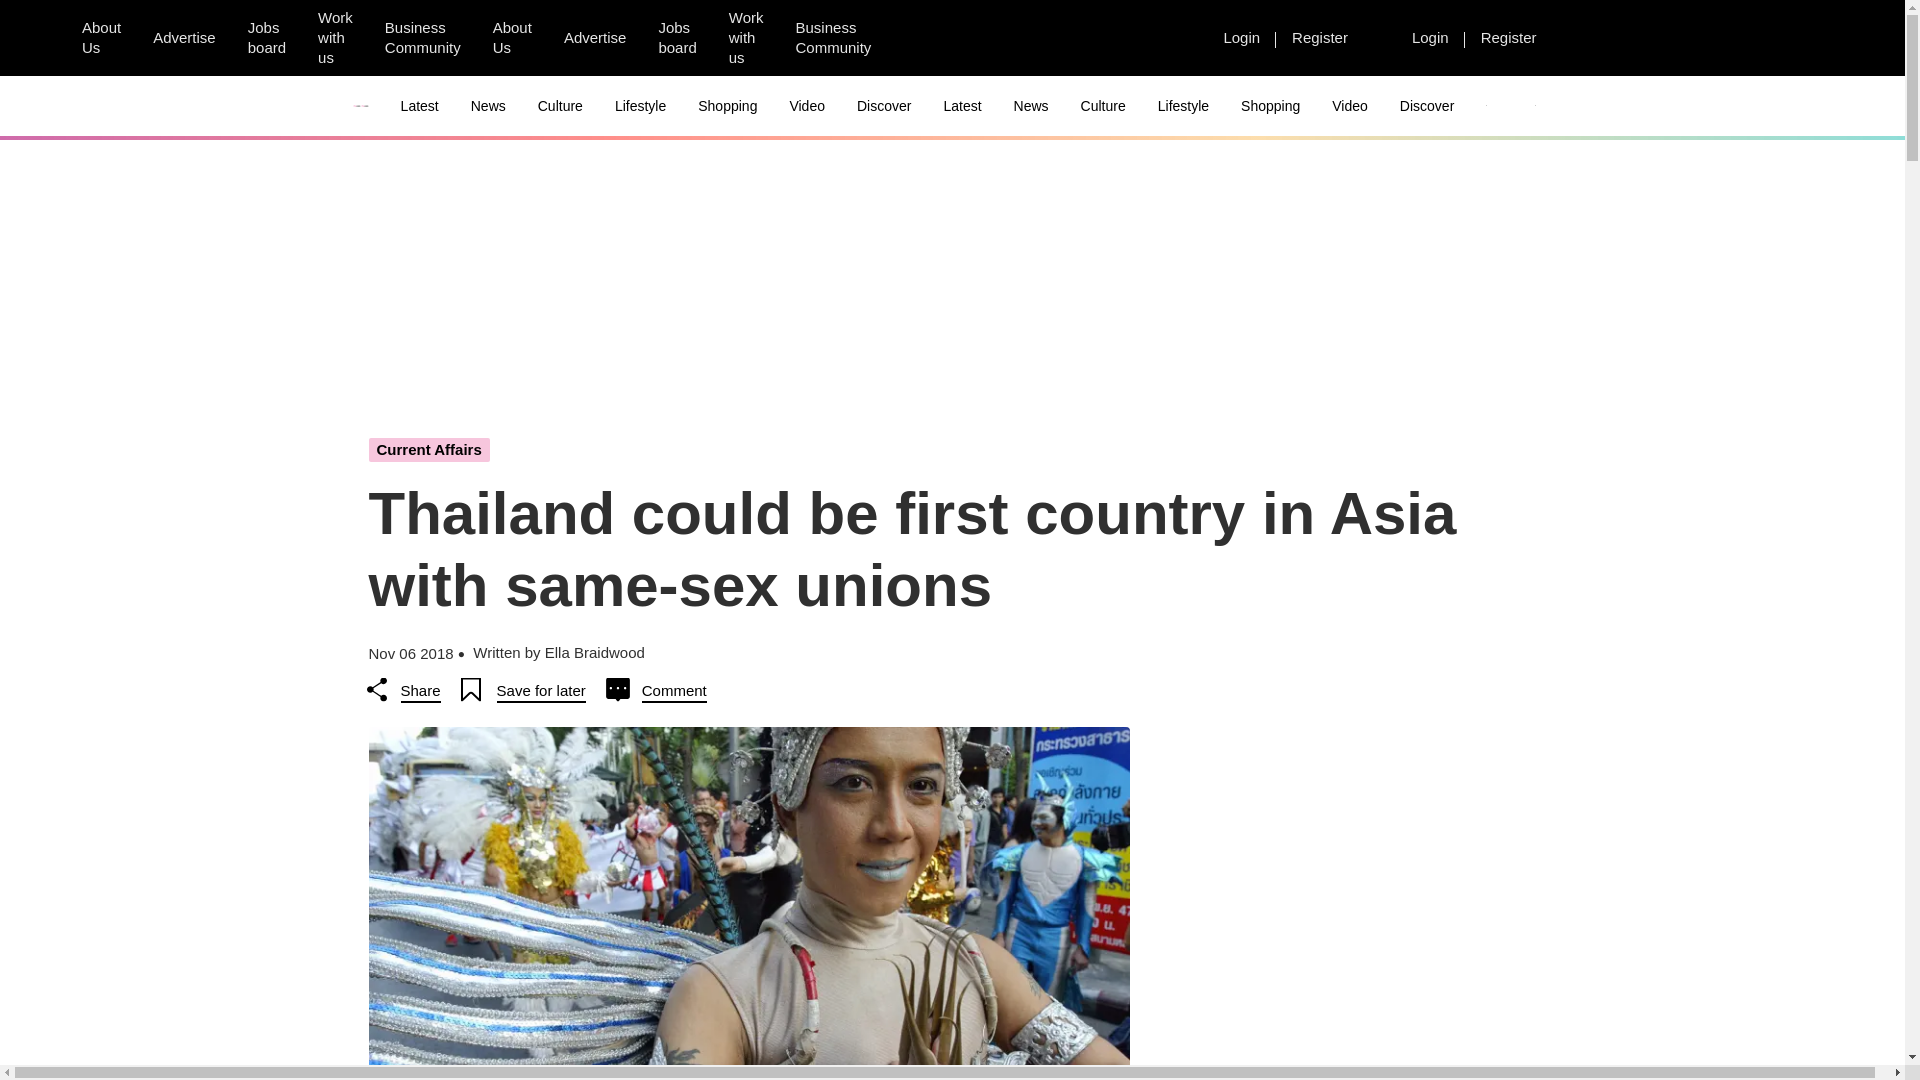 Image resolution: width=1920 pixels, height=1080 pixels. Describe the element at coordinates (1167, 38) in the screenshot. I see `Follow PinkNews on LinkedIn` at that location.